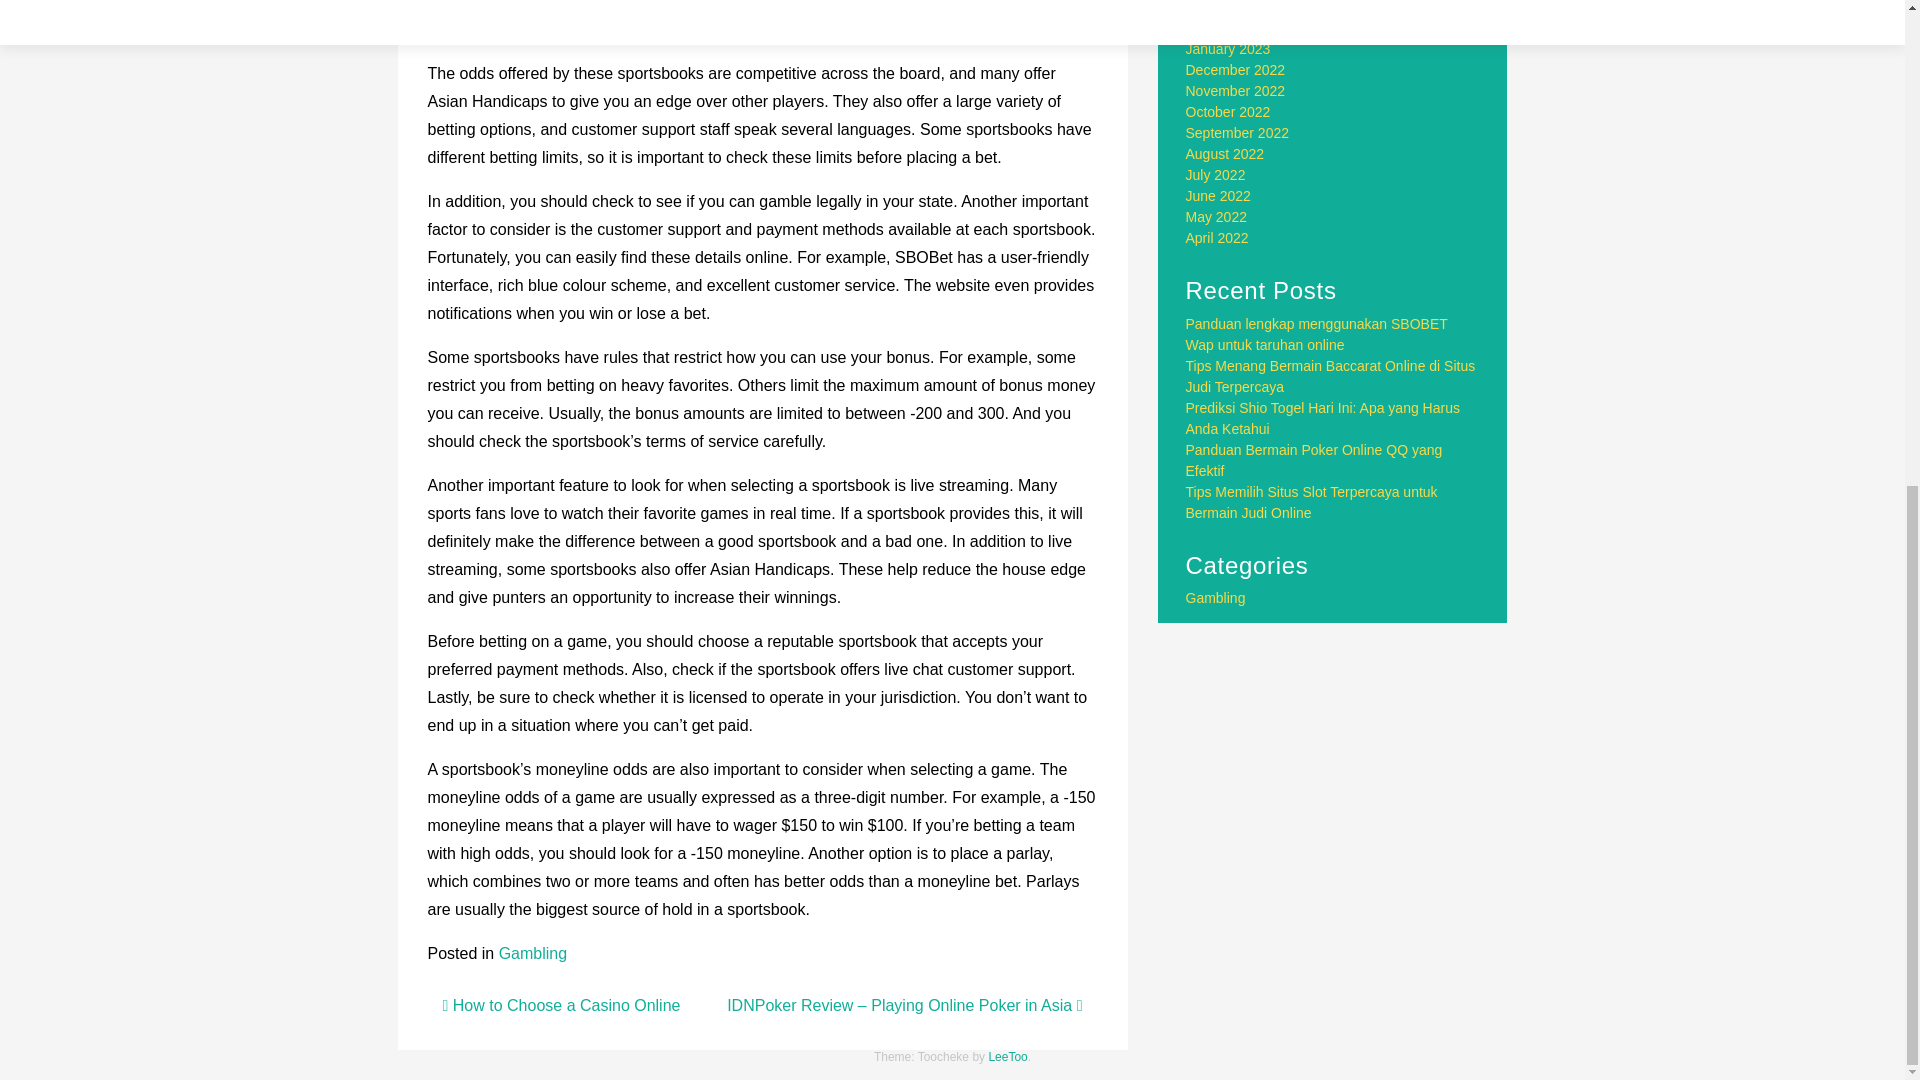 The width and height of the screenshot is (1920, 1080). What do you see at coordinates (1218, 196) in the screenshot?
I see `June 2022` at bounding box center [1218, 196].